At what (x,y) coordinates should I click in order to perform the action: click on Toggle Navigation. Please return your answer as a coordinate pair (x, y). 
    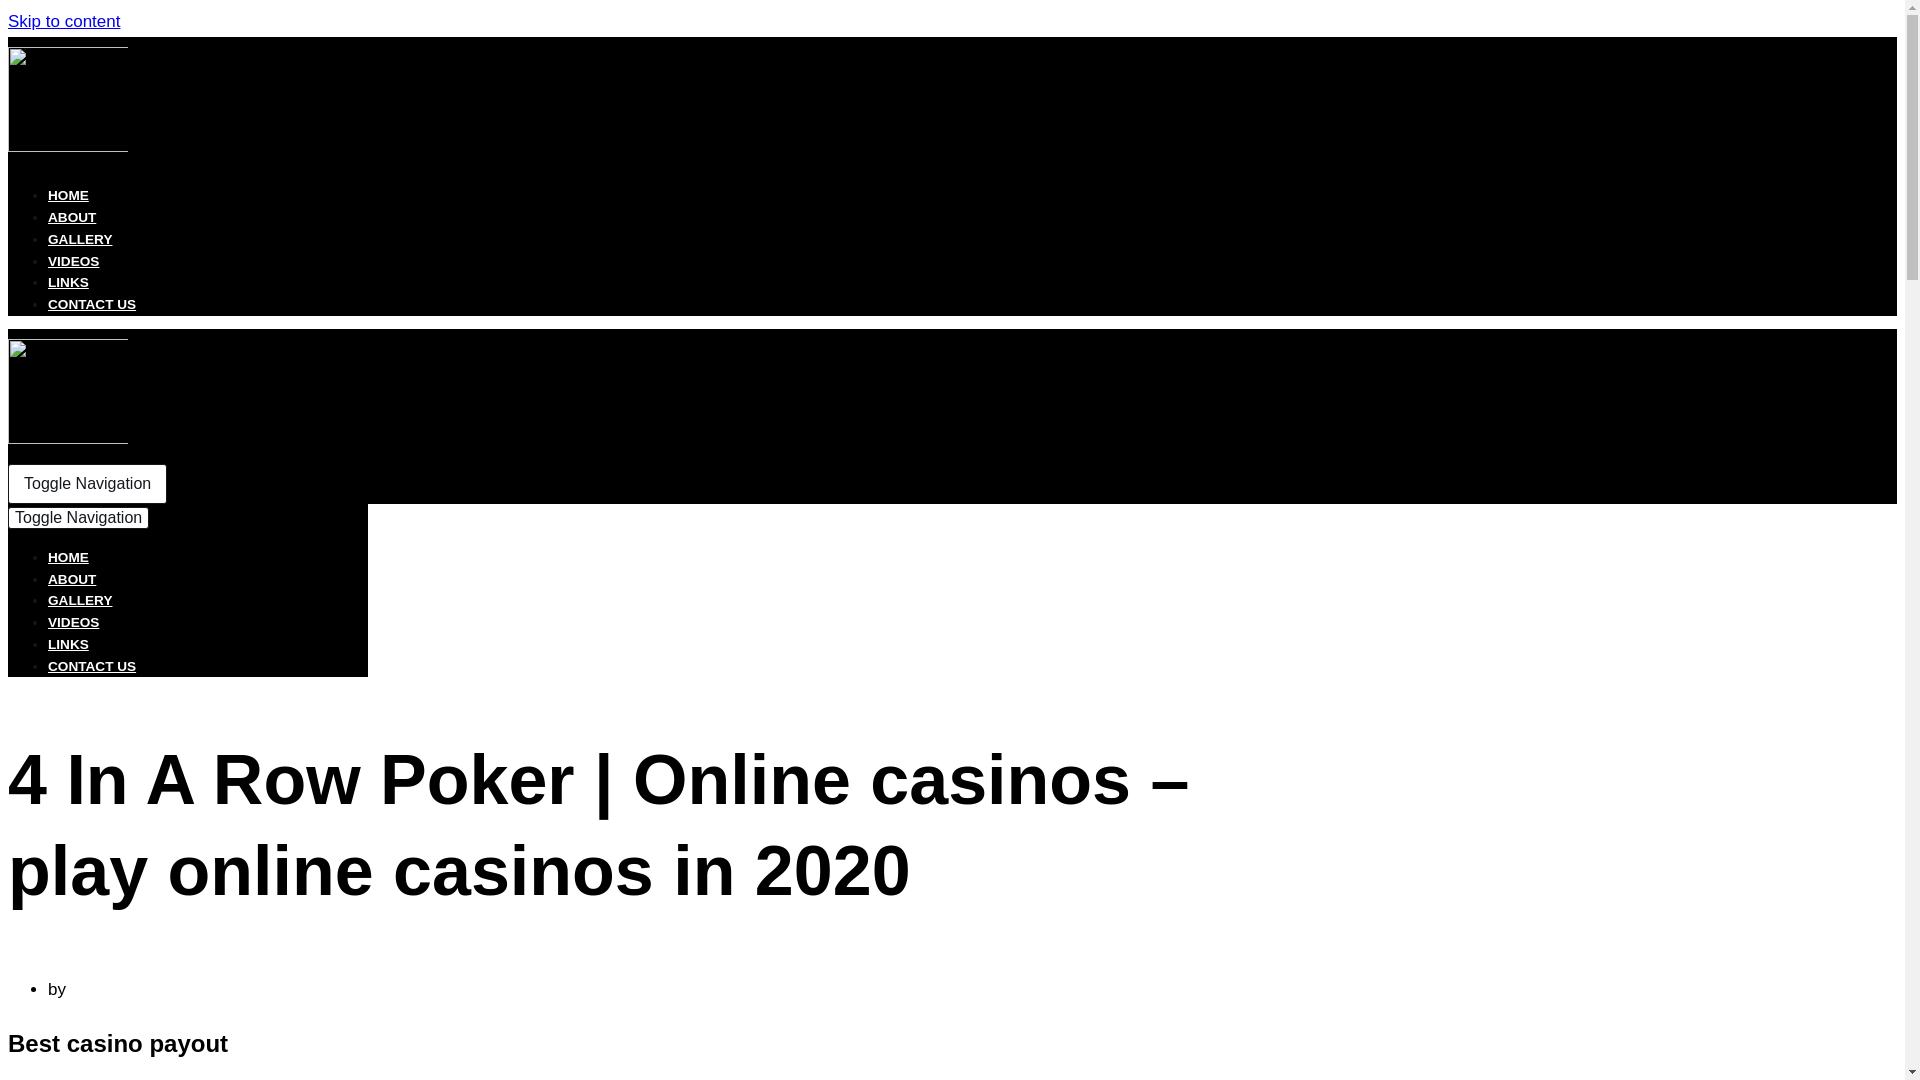
    Looking at the image, I should click on (87, 484).